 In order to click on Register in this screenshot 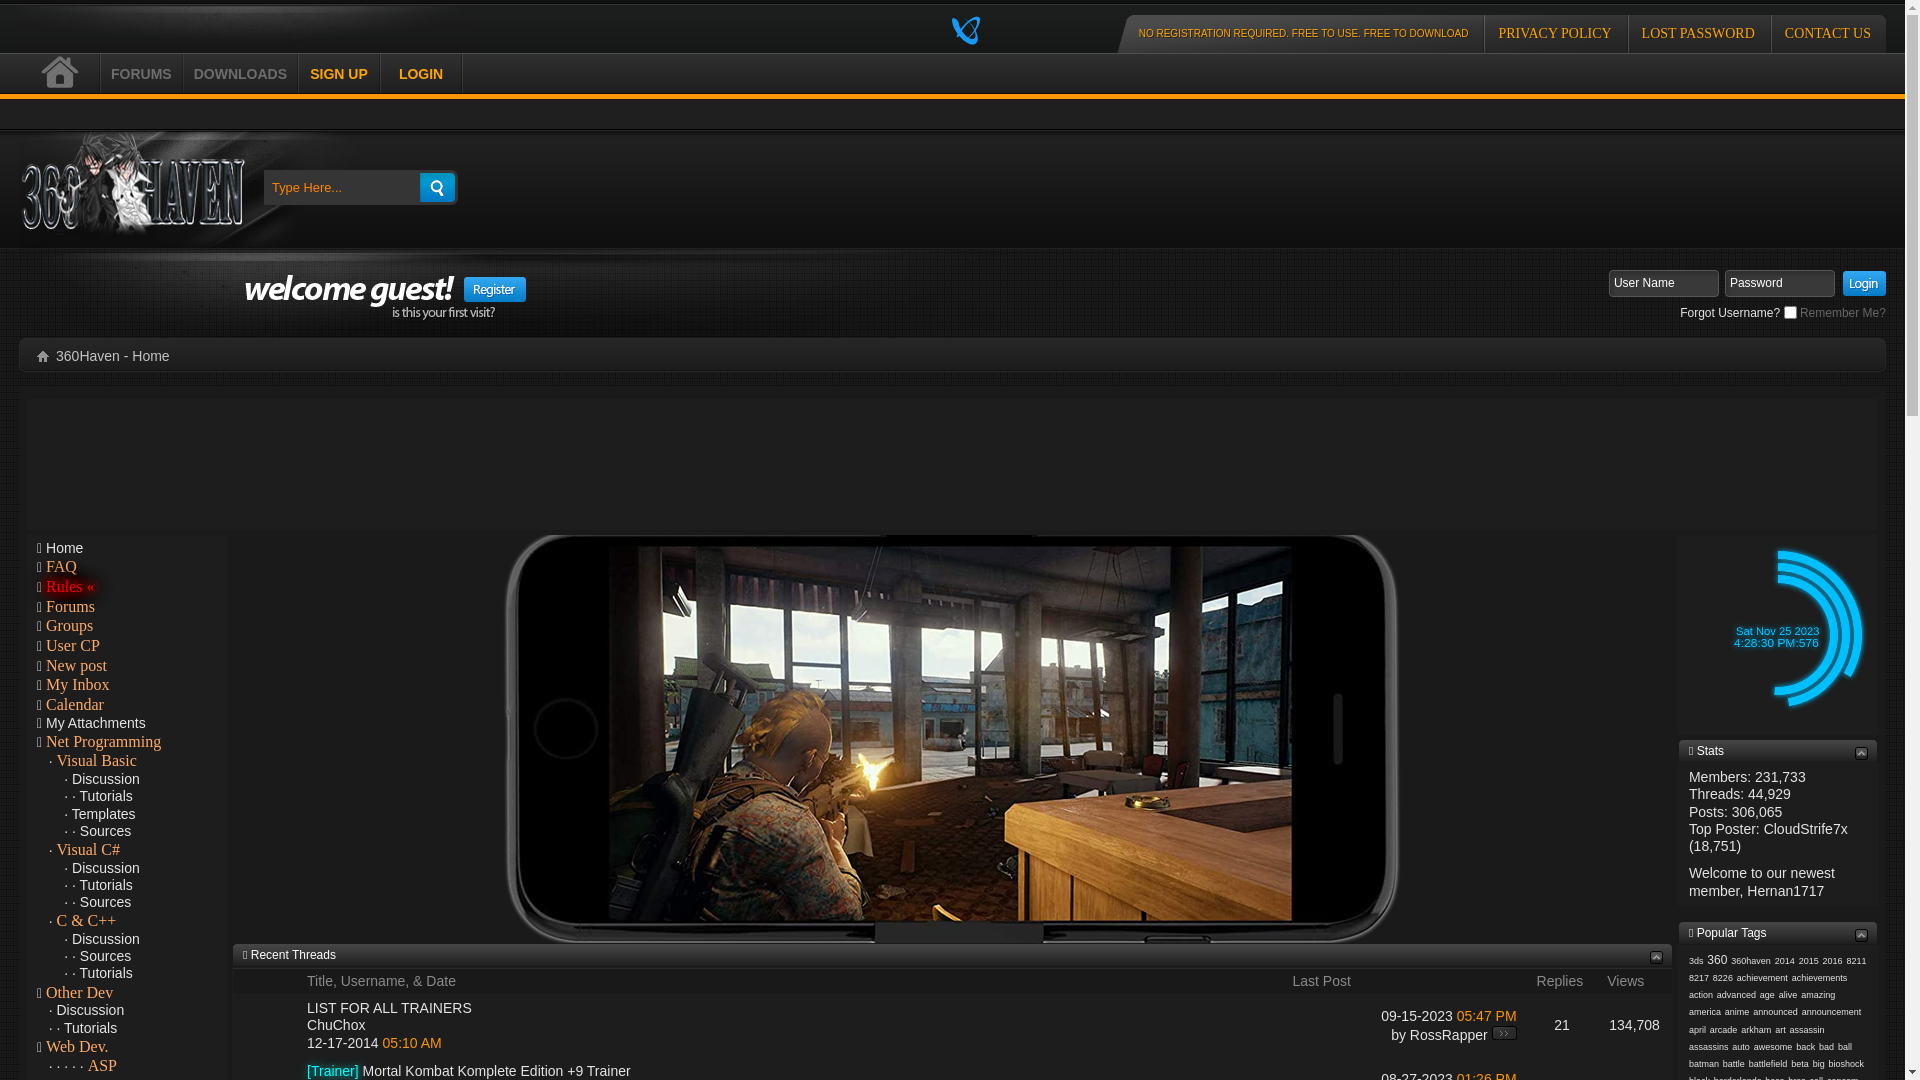, I will do `click(495, 290)`.